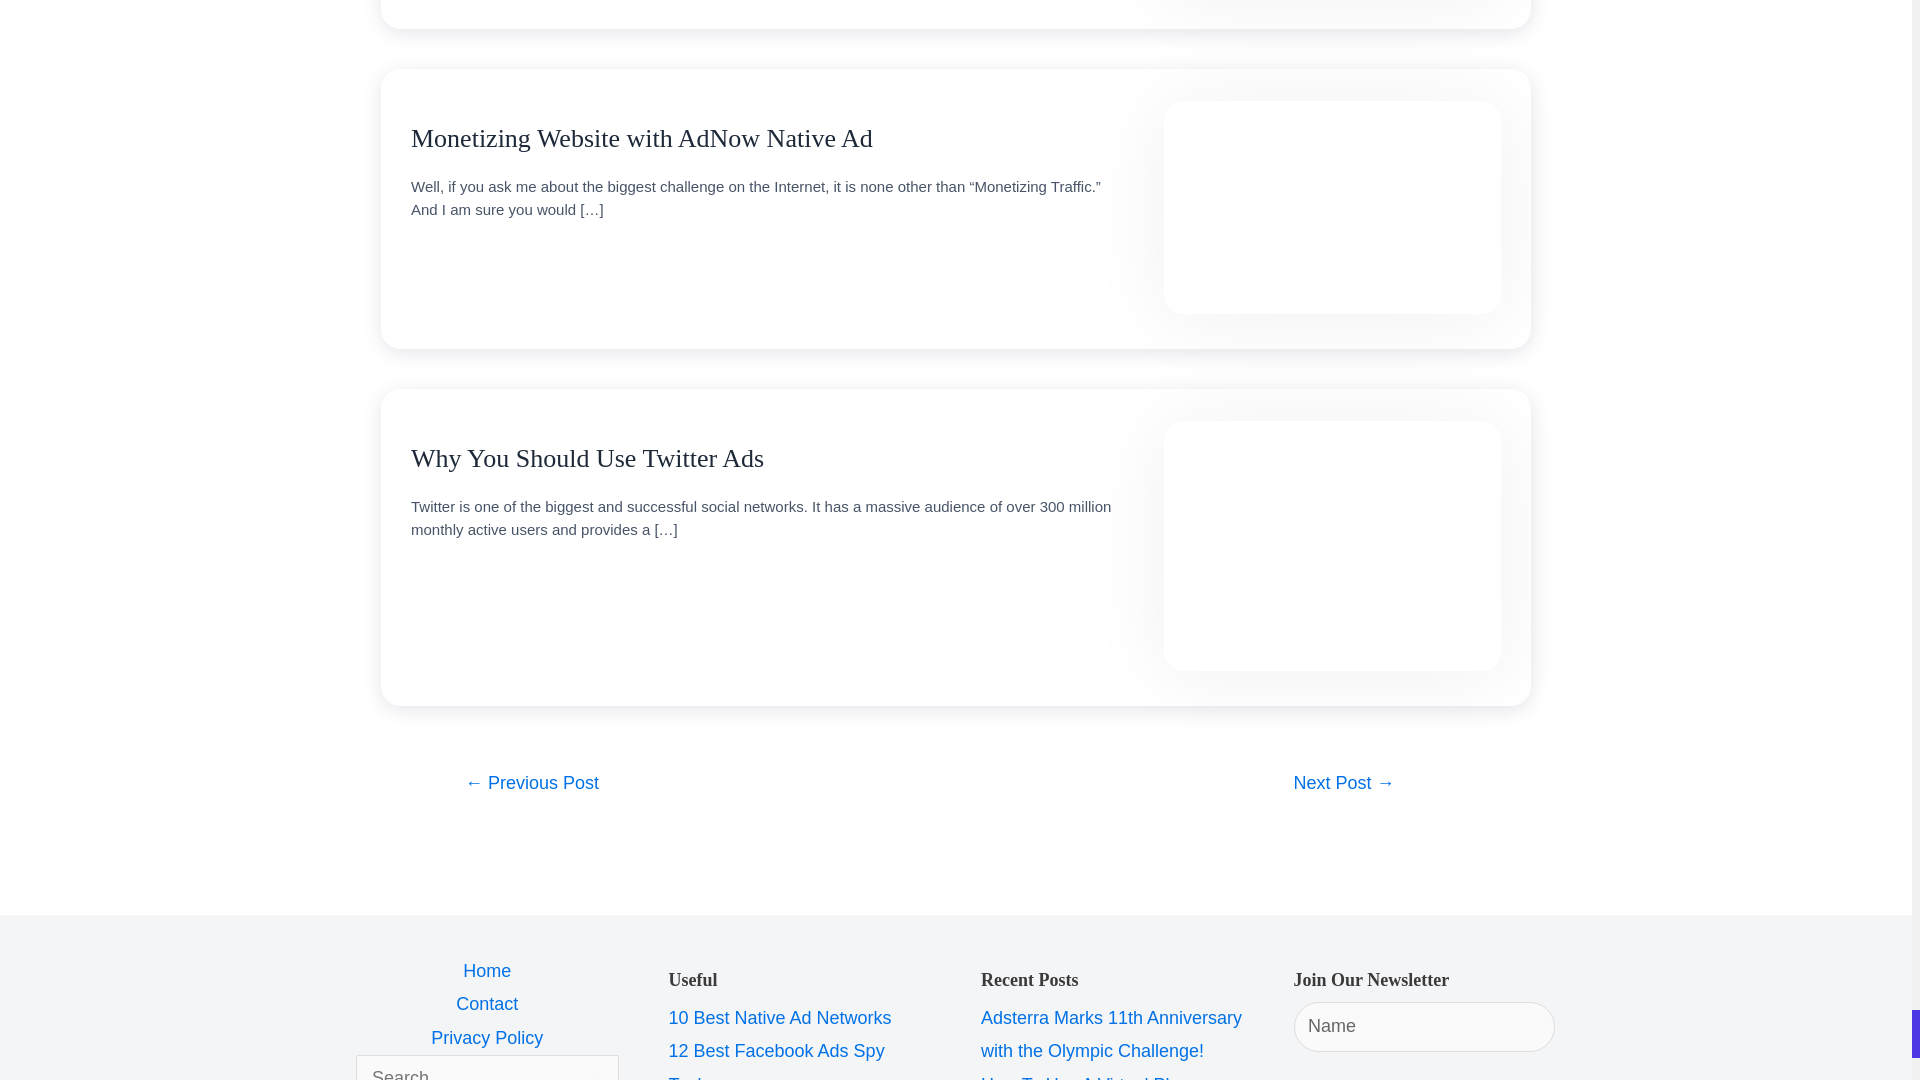  I want to click on Name, so click(1424, 1026).